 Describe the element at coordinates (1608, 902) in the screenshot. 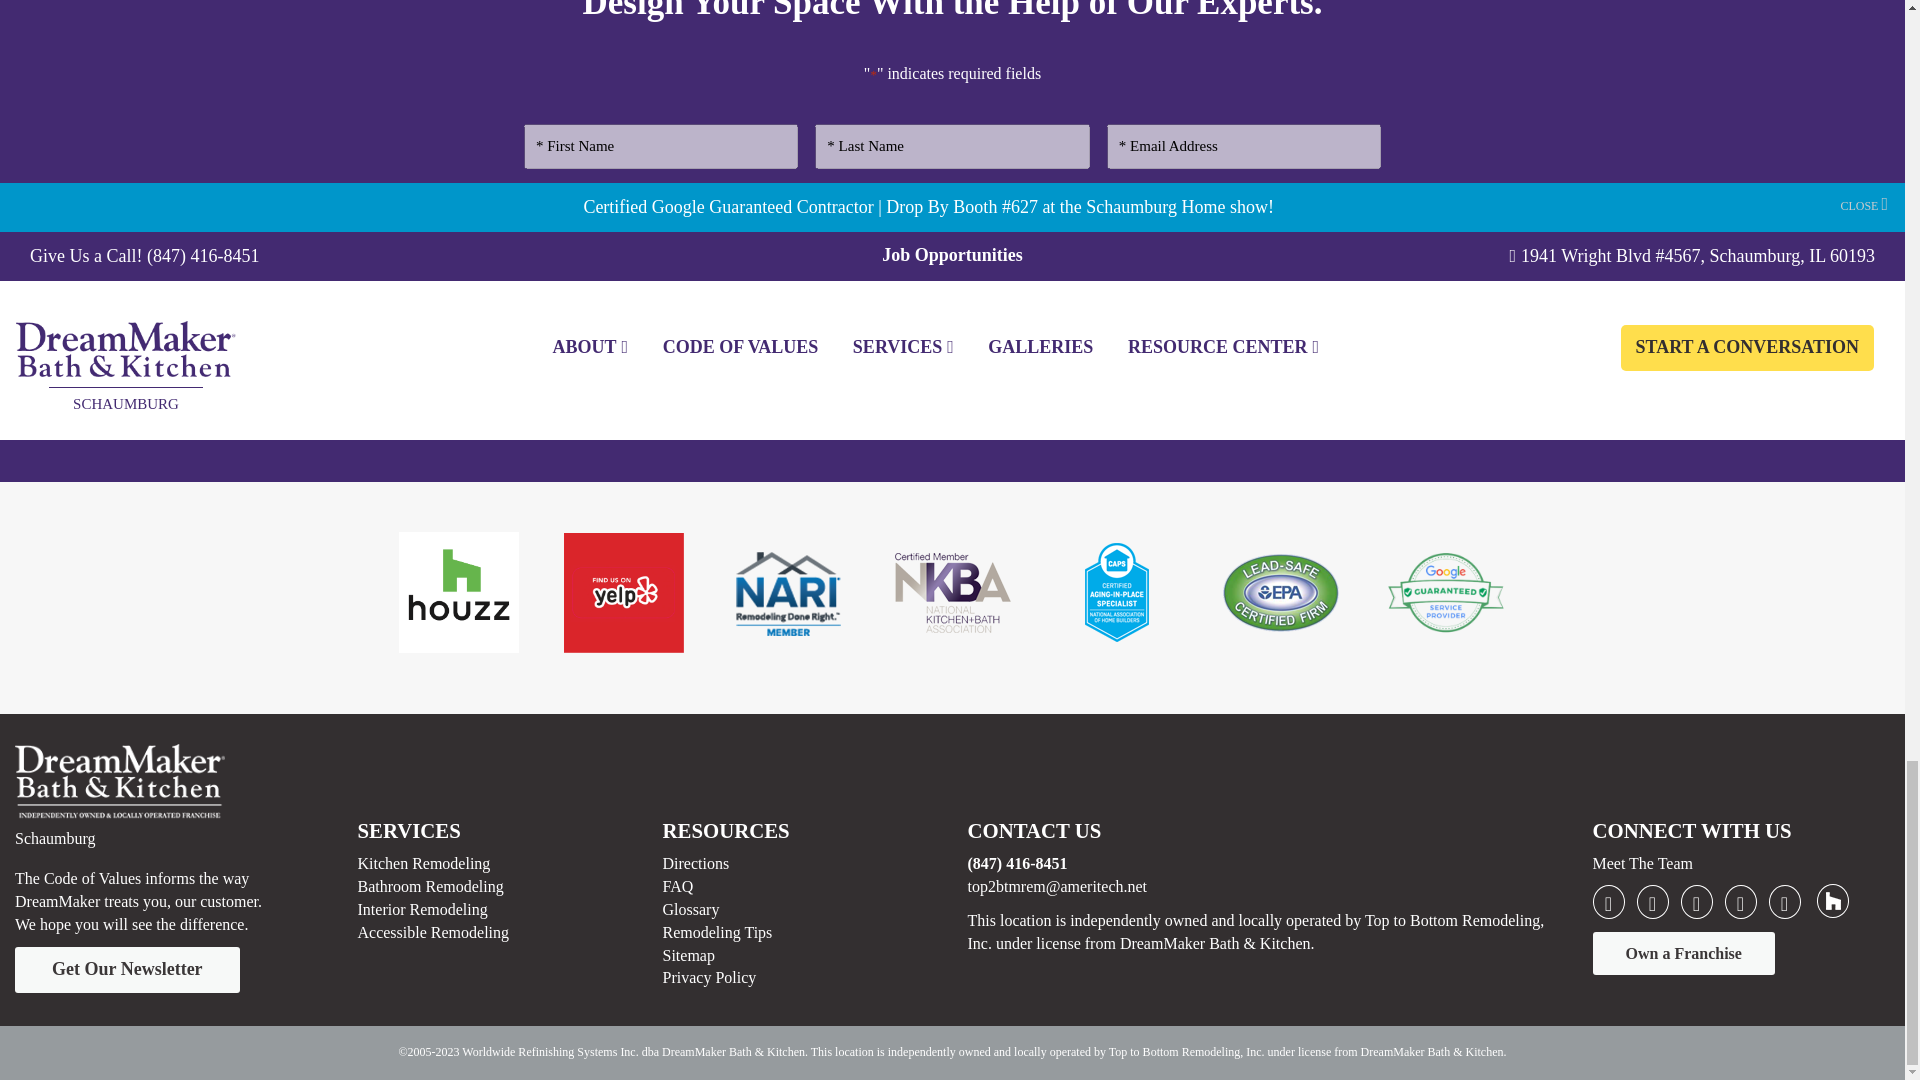

I see `facebook` at that location.